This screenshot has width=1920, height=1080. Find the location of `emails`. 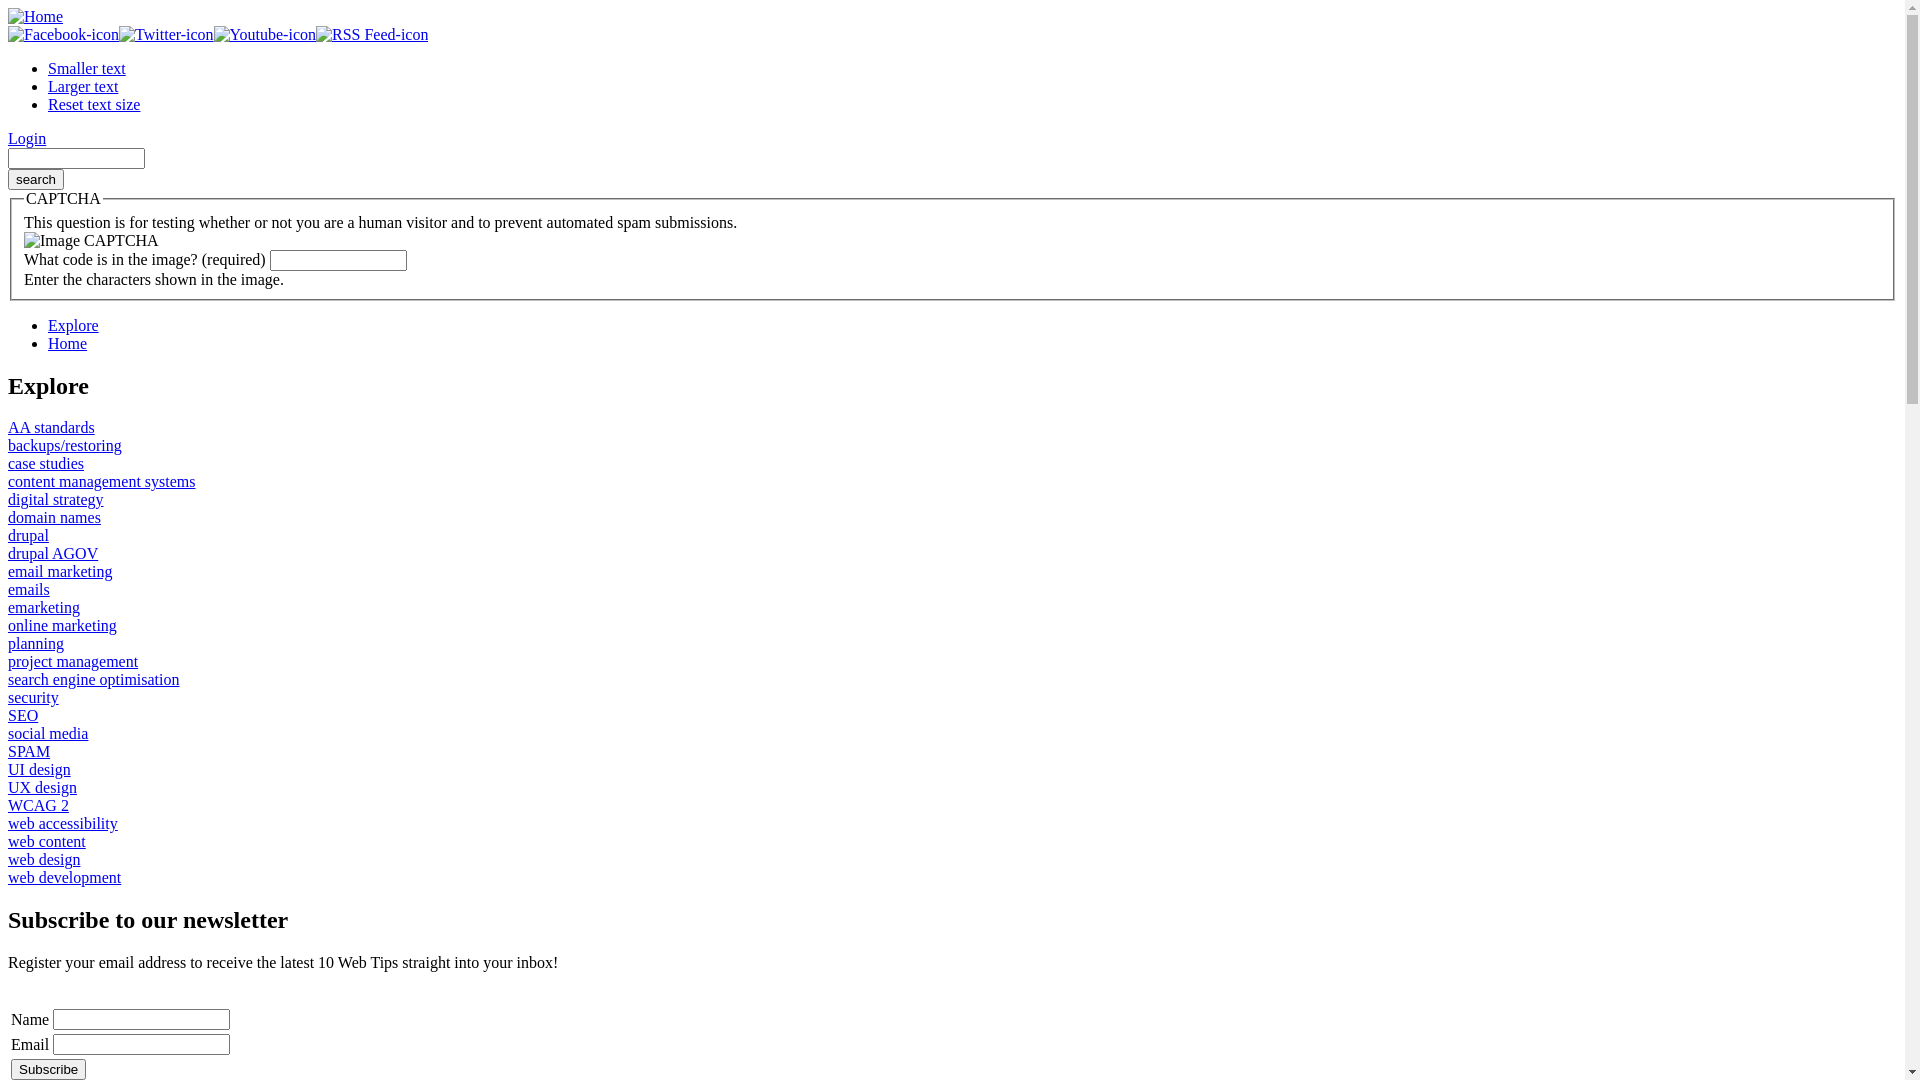

emails is located at coordinates (29, 590).